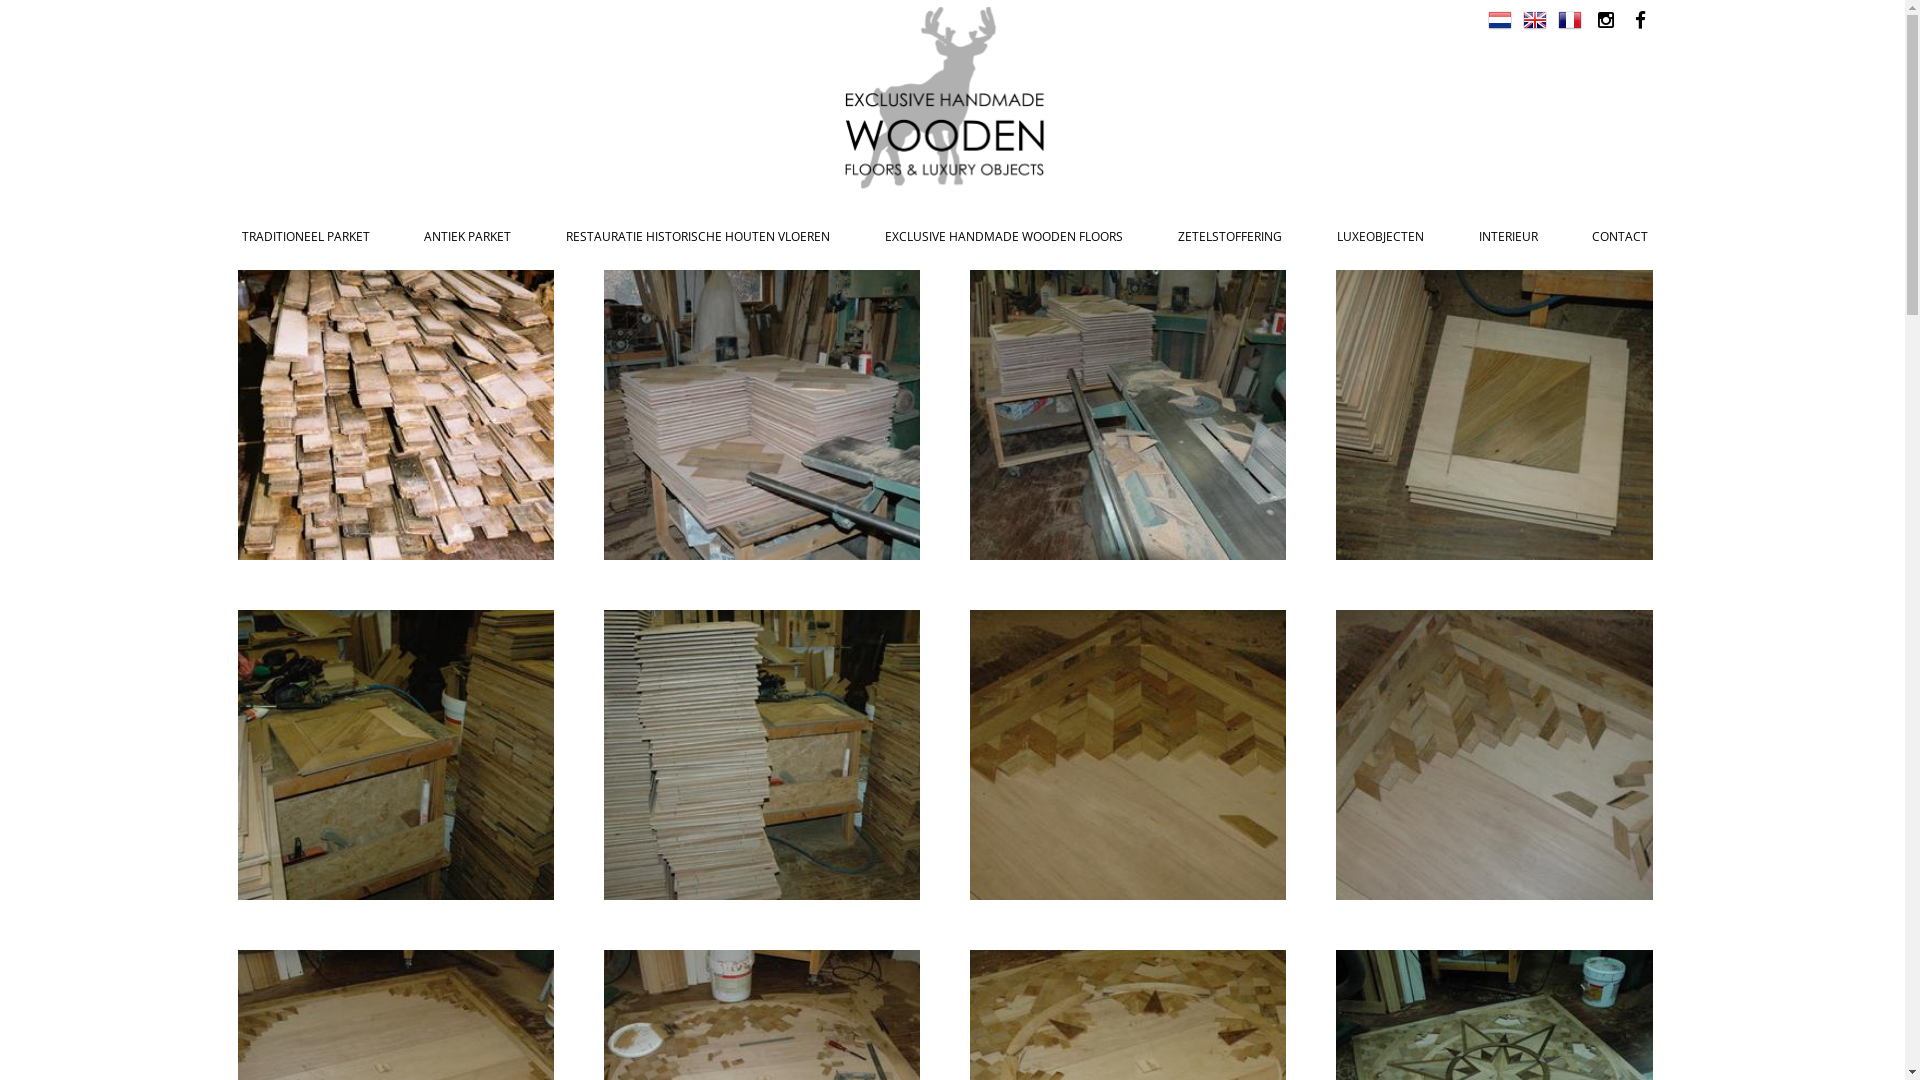 Image resolution: width=1920 pixels, height=1080 pixels. Describe the element at coordinates (1004, 236) in the screenshot. I see `EXCLUSIVE HANDMADE WOODEN FLOORS` at that location.